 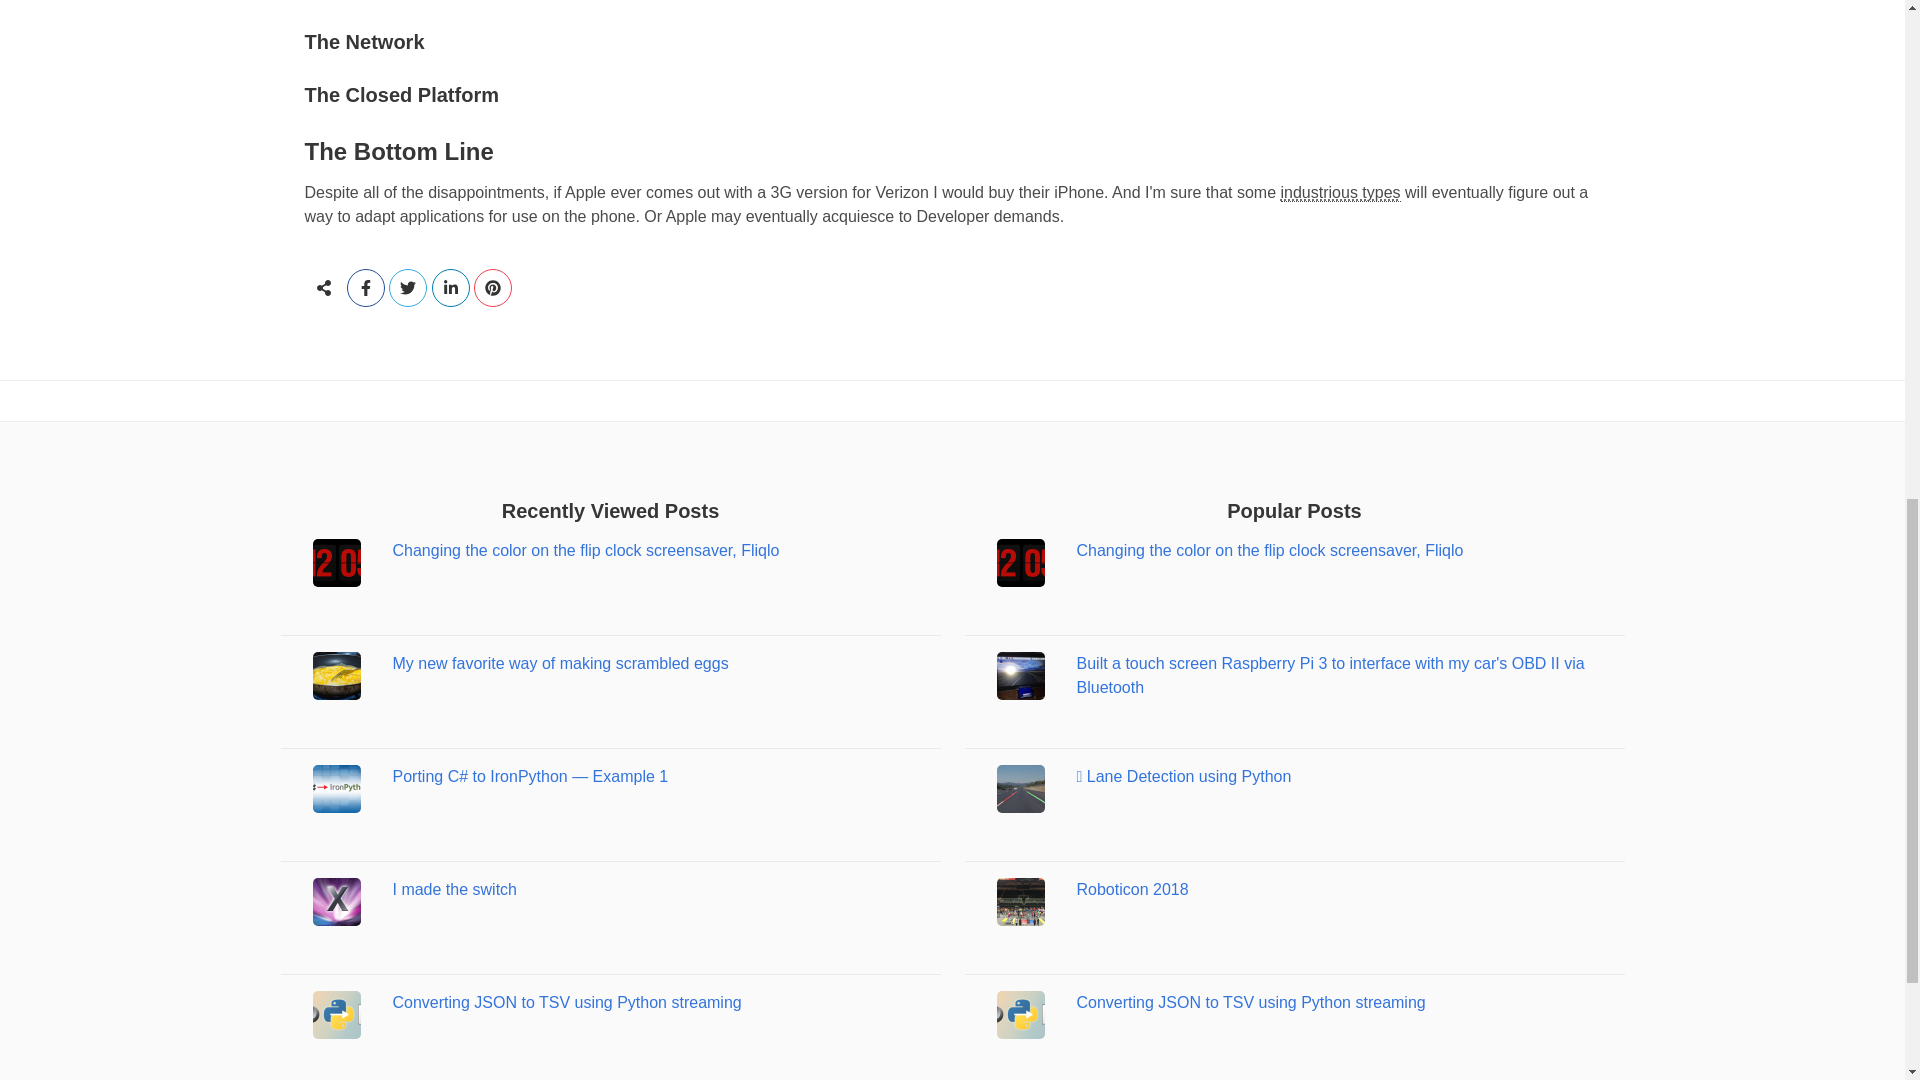 I want to click on Share this blog Twitter, so click(x=410, y=288).